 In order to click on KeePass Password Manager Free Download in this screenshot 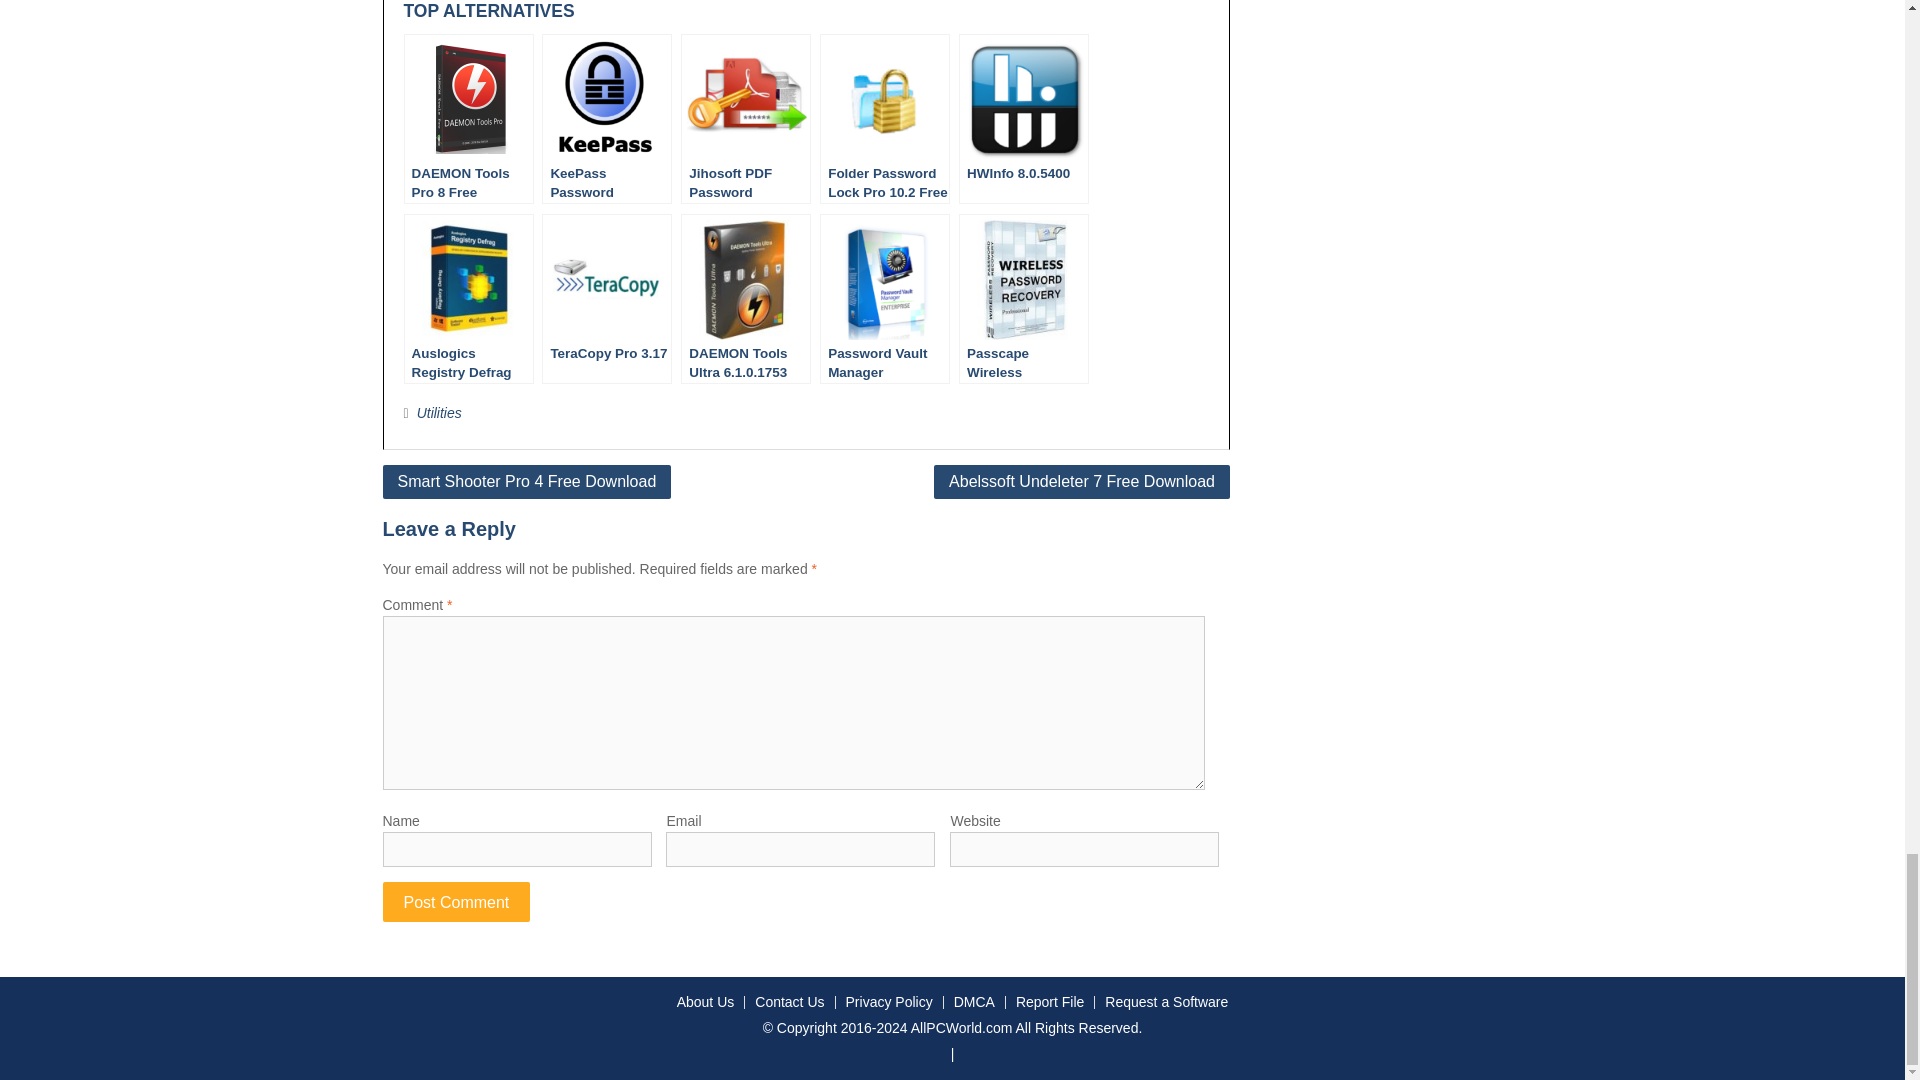, I will do `click(606, 118)`.